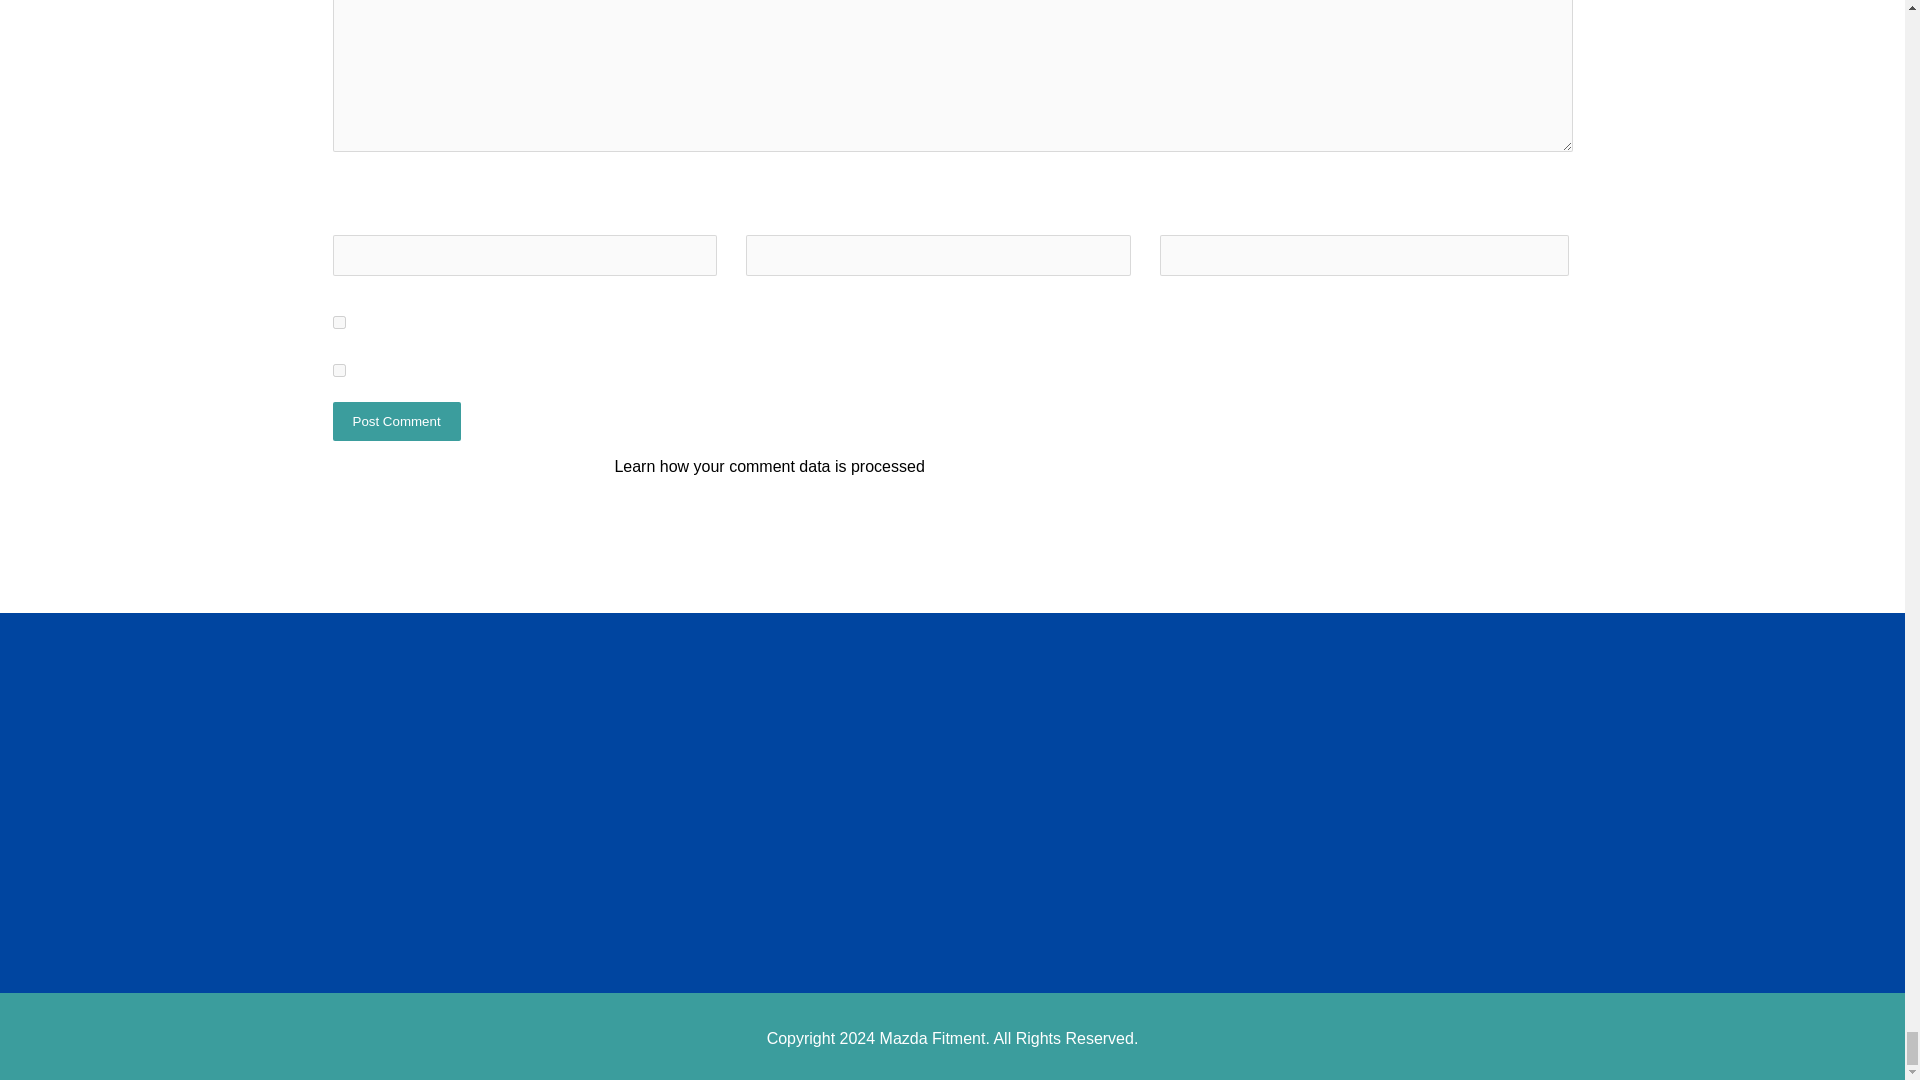 Image resolution: width=1920 pixels, height=1080 pixels. Describe the element at coordinates (338, 370) in the screenshot. I see `subscribe` at that location.